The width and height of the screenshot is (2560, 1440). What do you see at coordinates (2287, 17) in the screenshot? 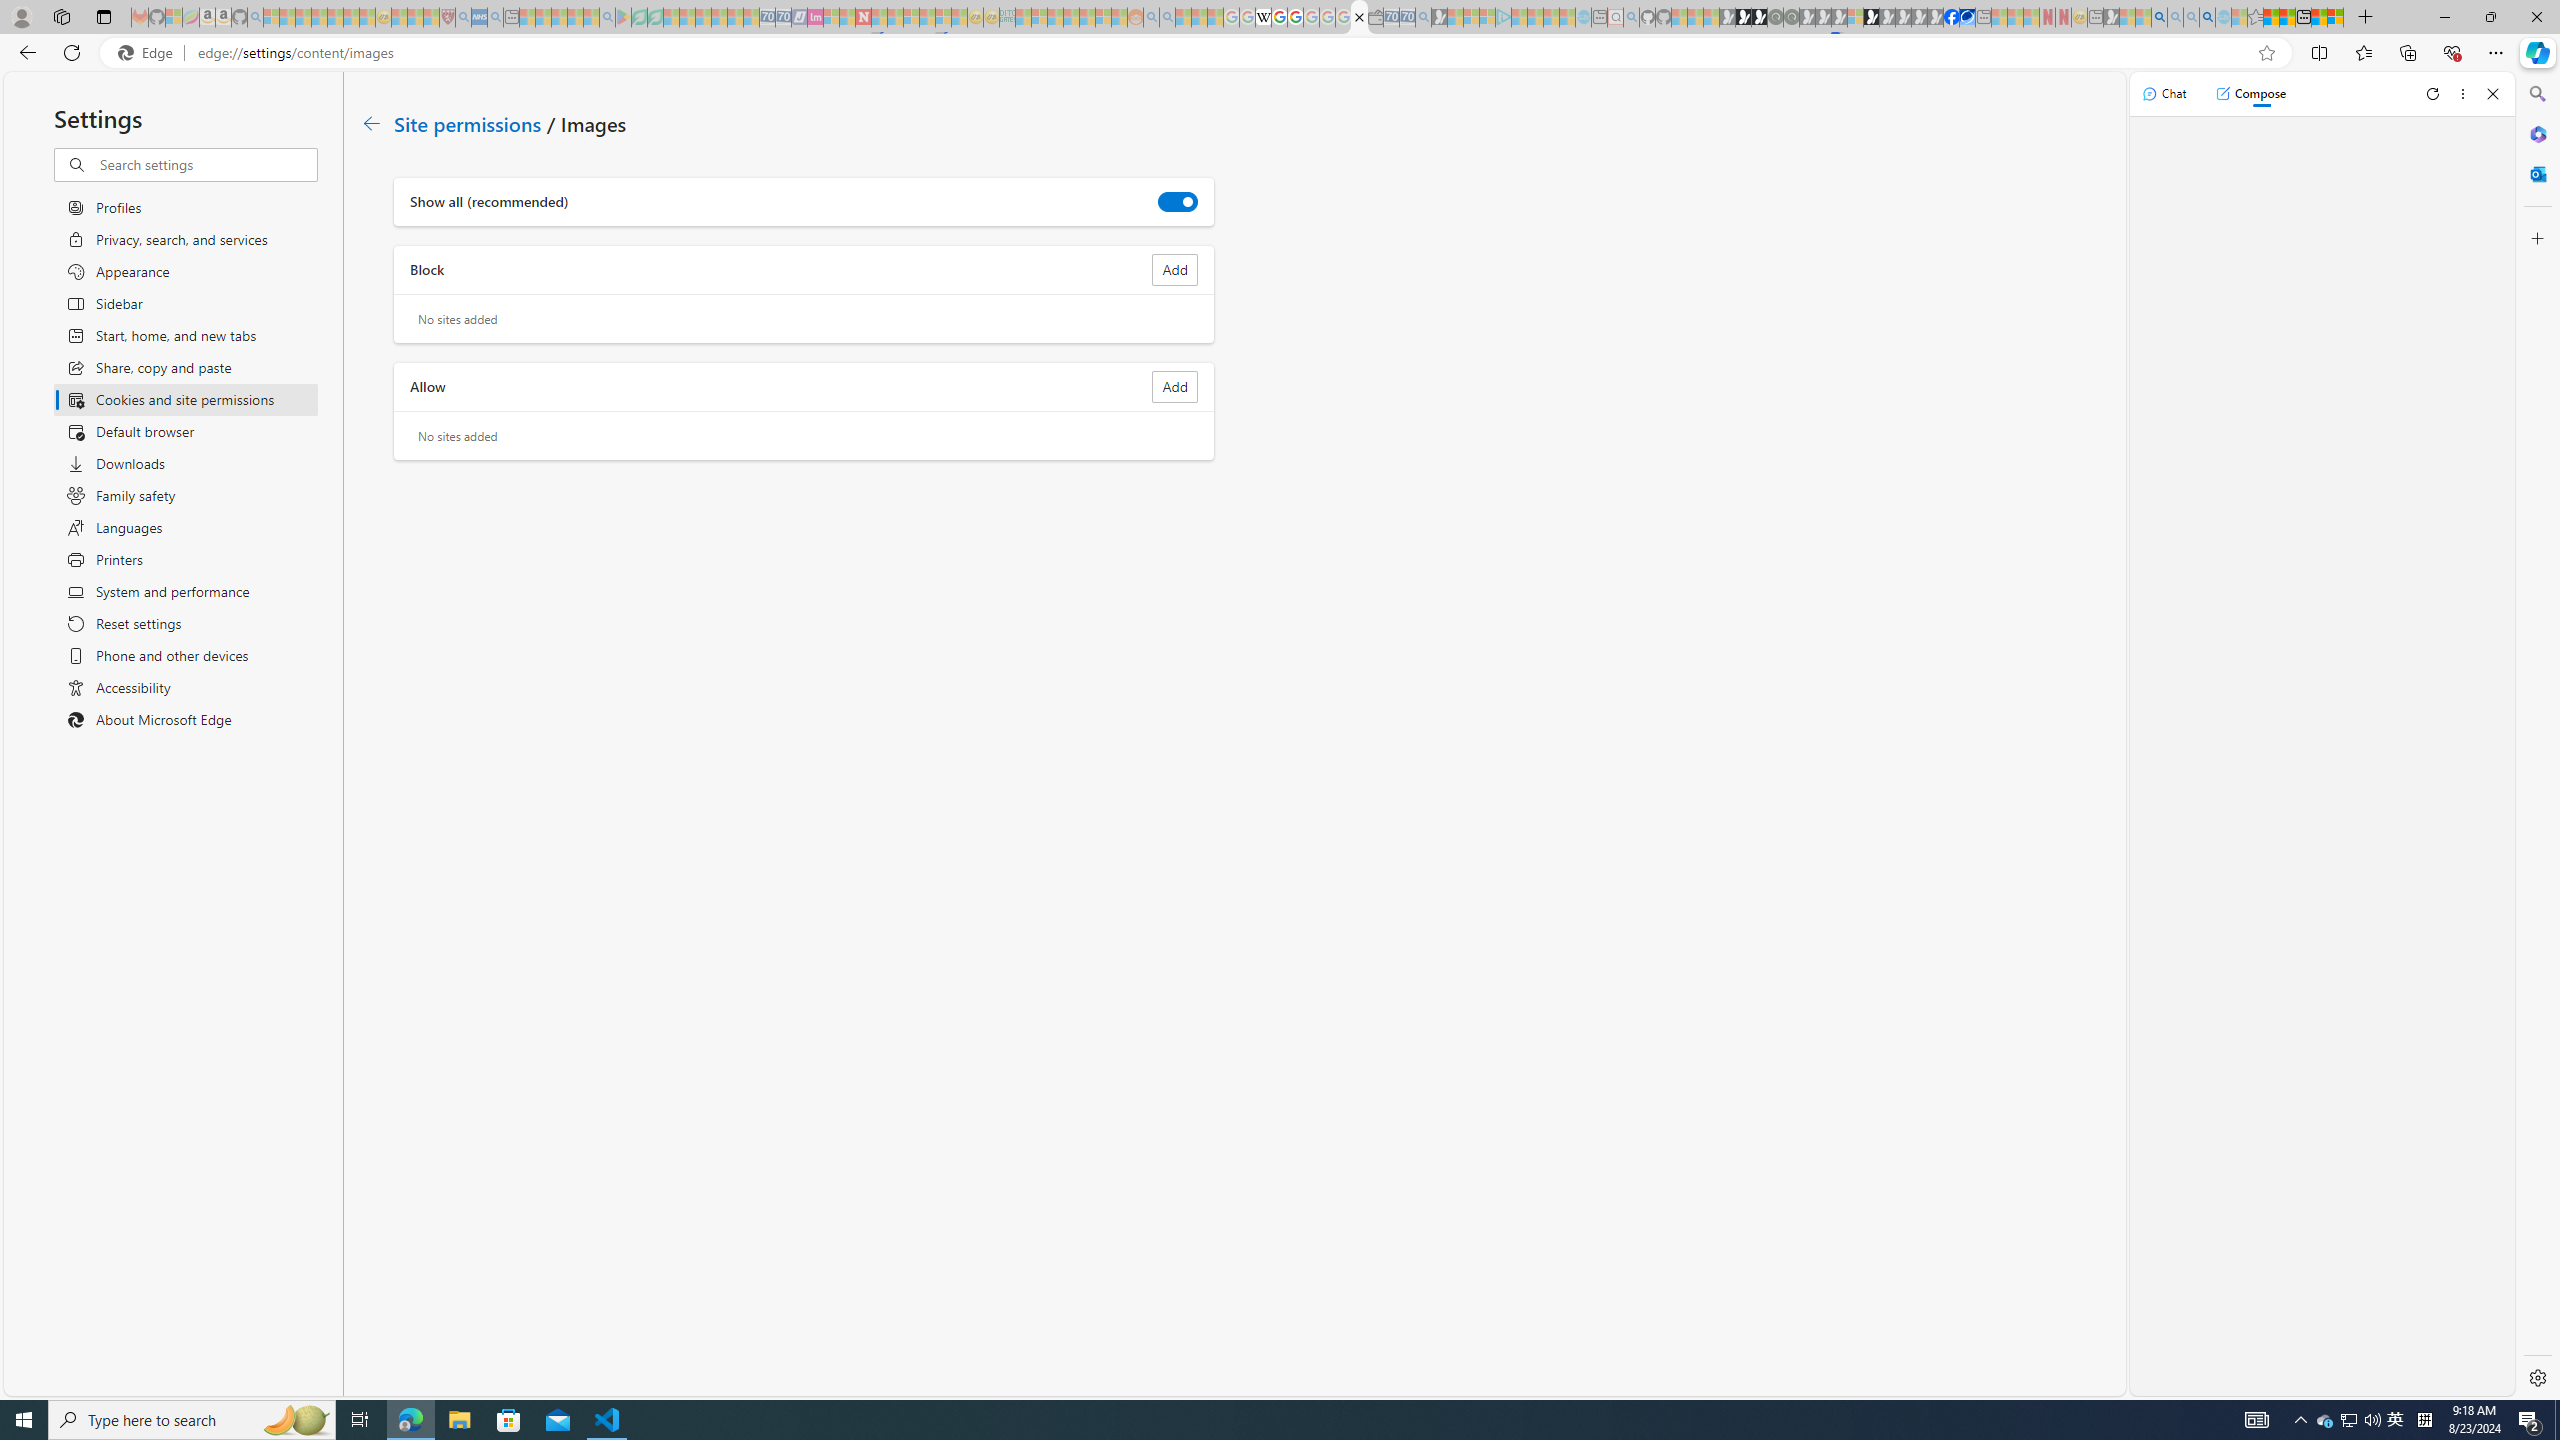
I see `Aberdeen, Hong Kong SAR weather forecast | Microsoft Weather` at bounding box center [2287, 17].